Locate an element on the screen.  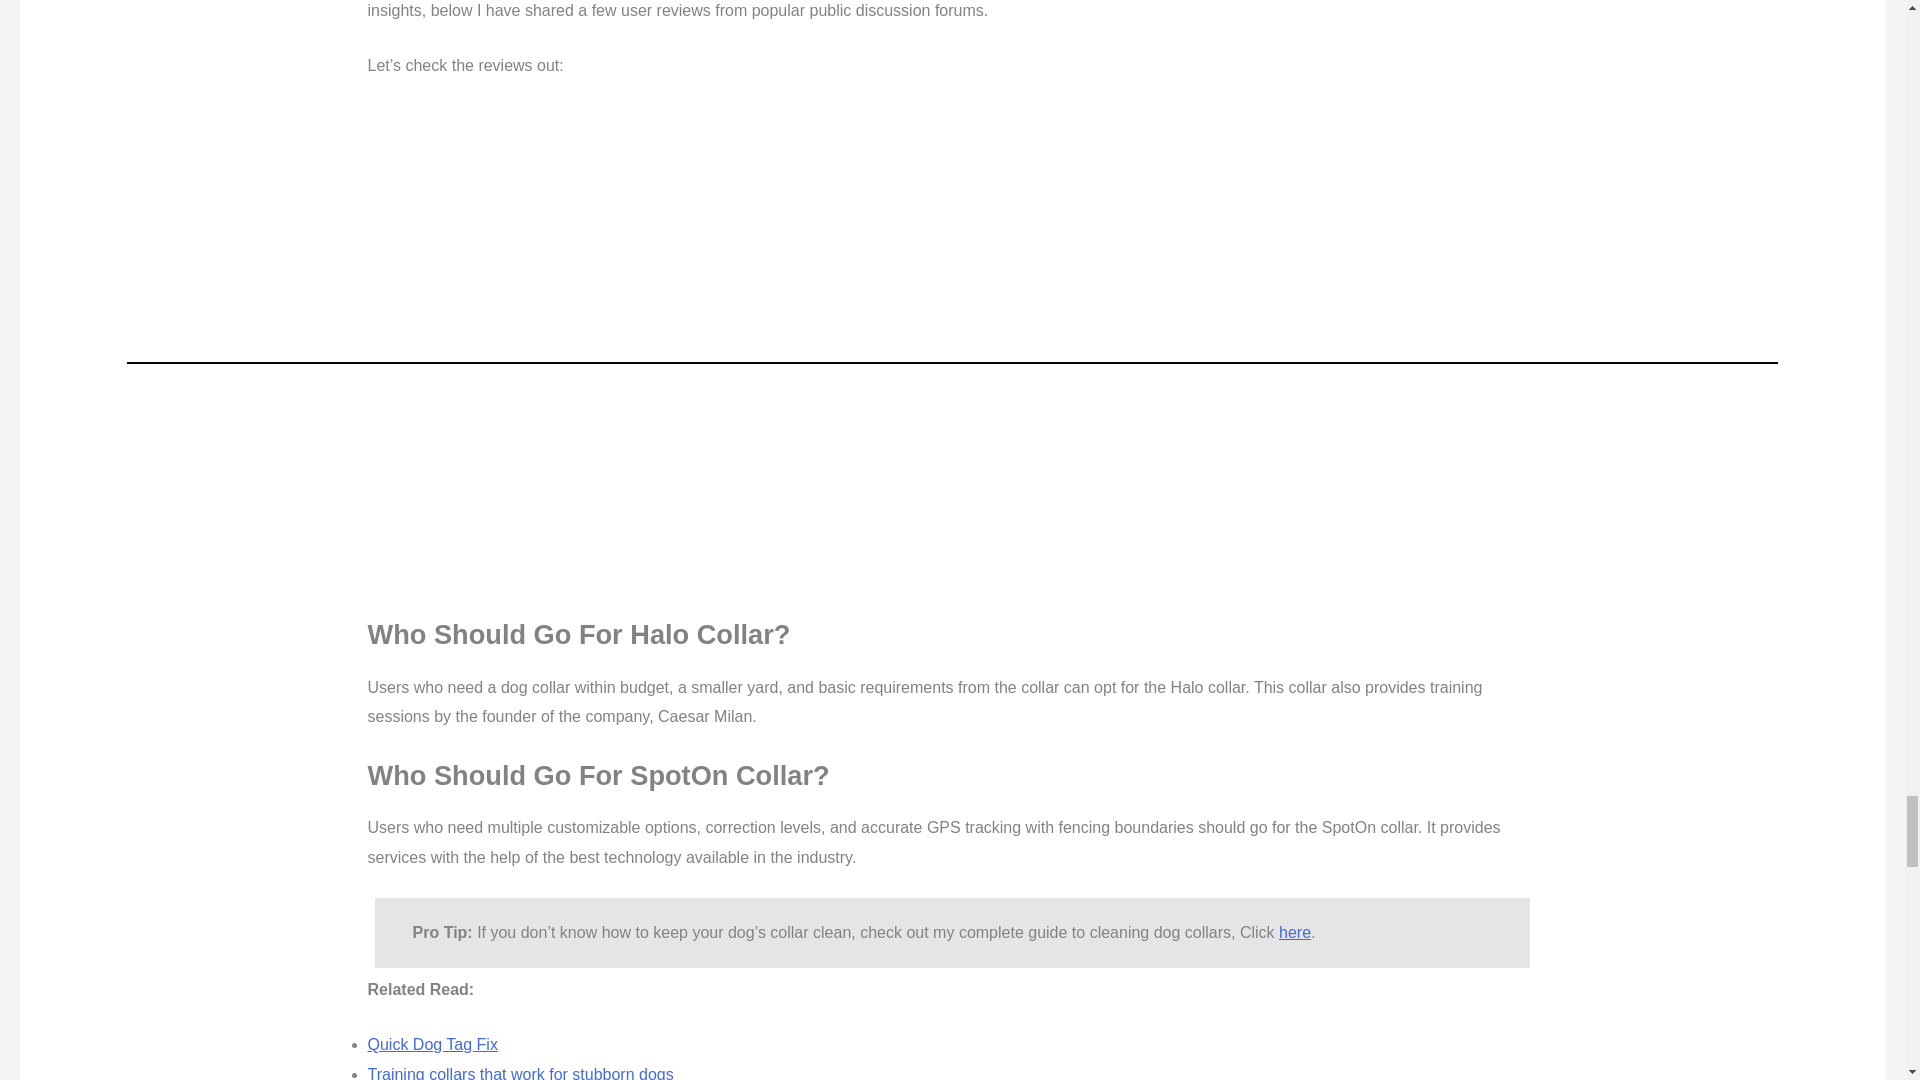
Training collars that work for stubborn dogs is located at coordinates (520, 738).